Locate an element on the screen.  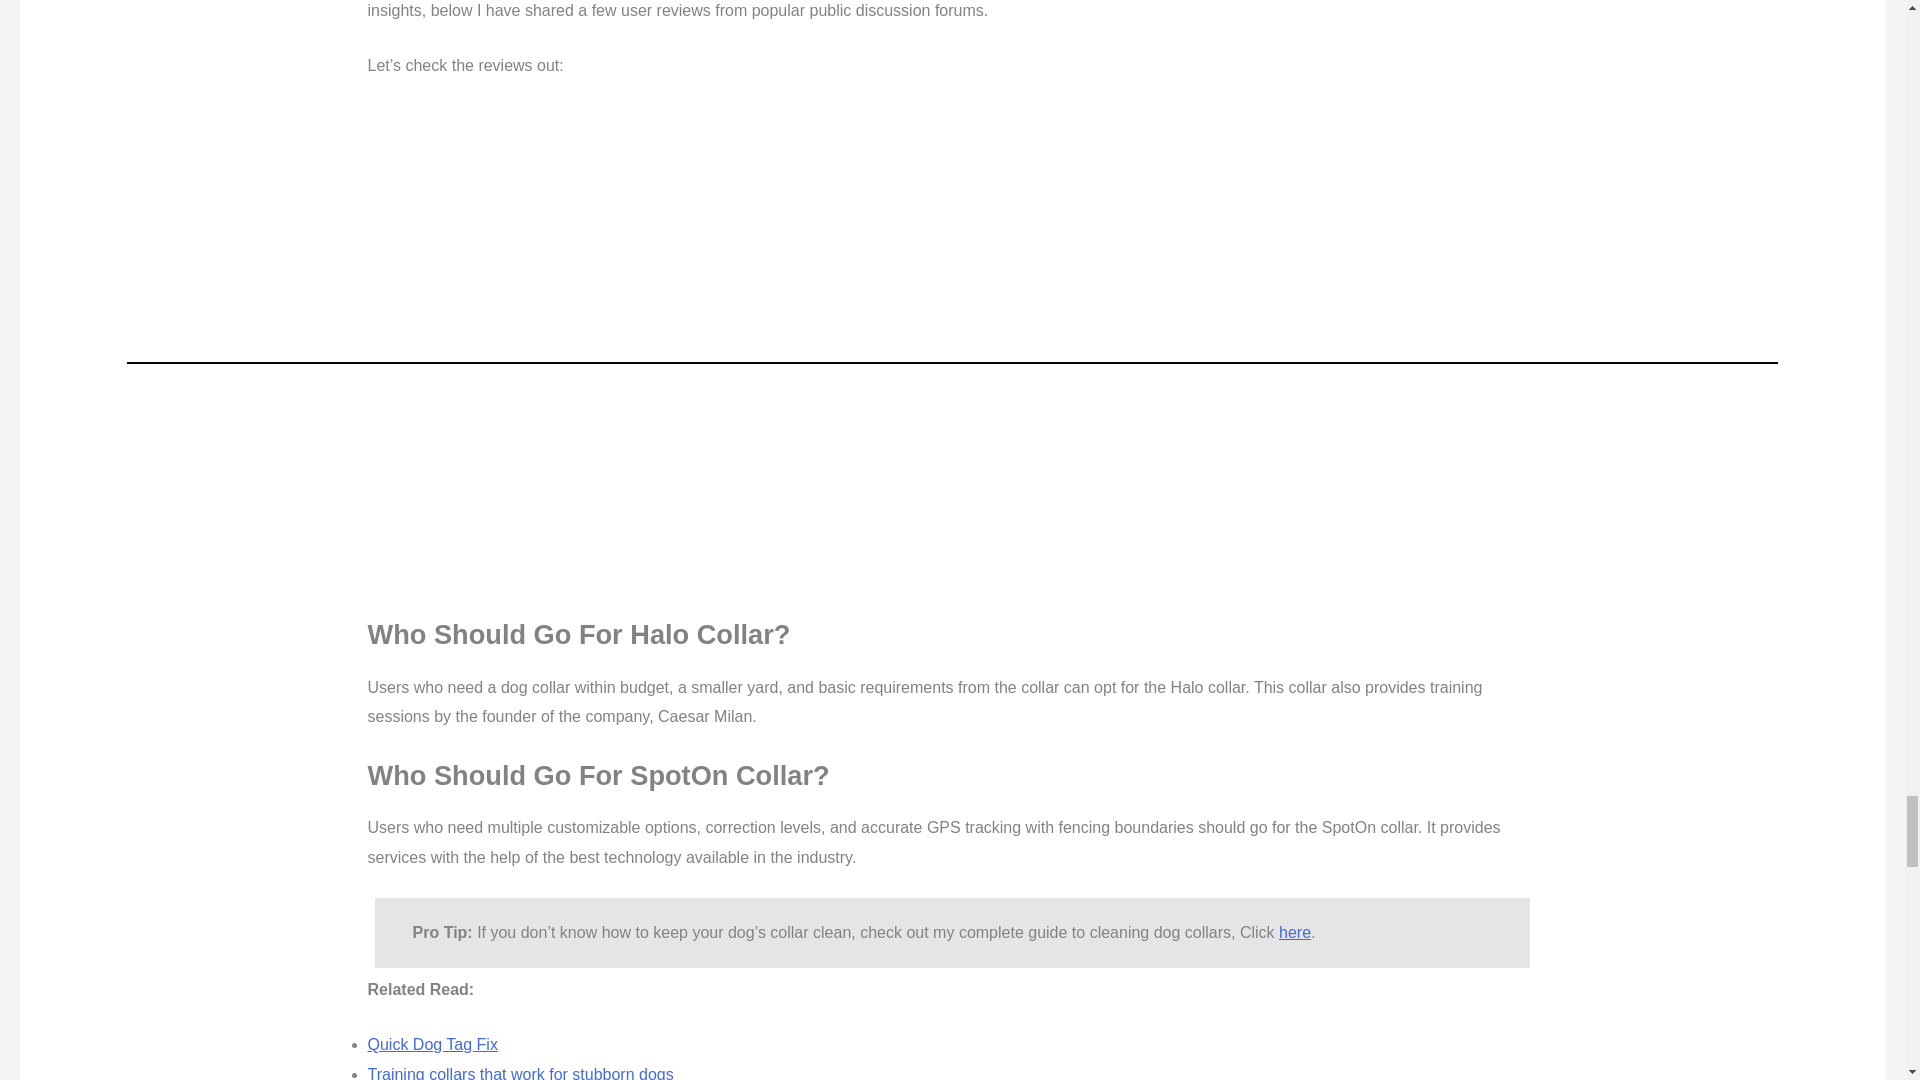
Training collars that work for stubborn dogs is located at coordinates (520, 738).